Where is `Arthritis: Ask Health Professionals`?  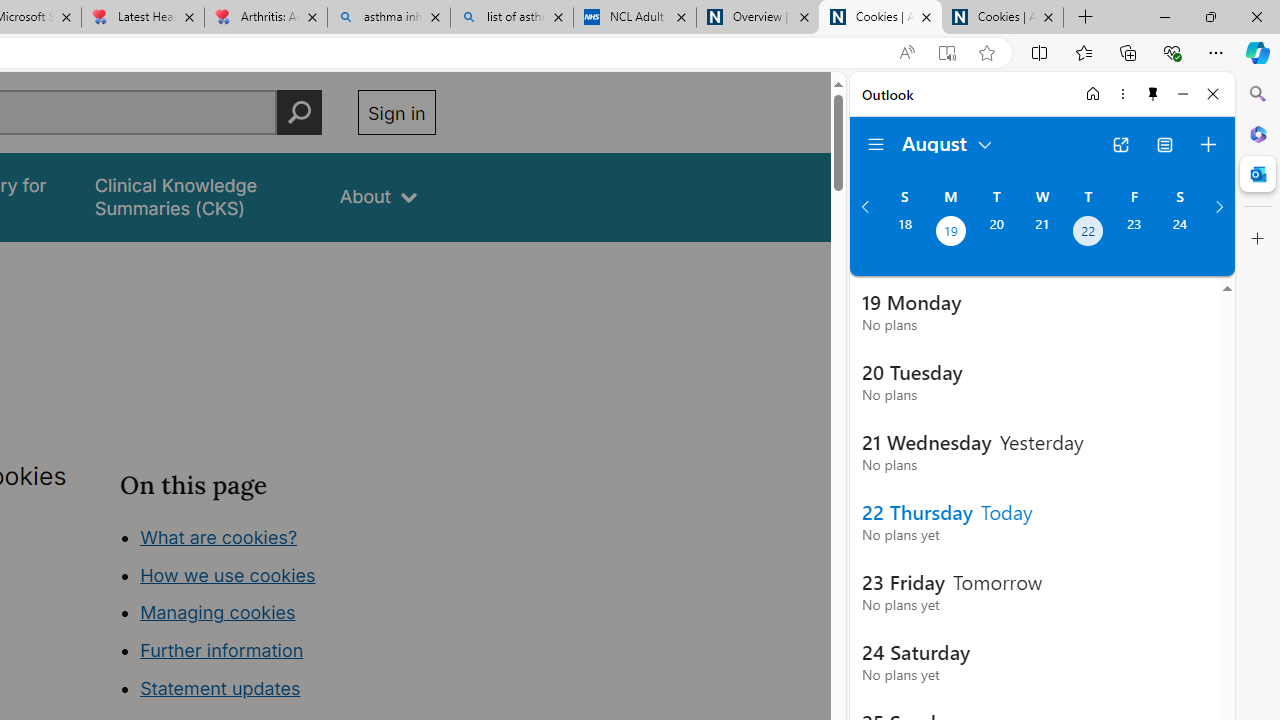 Arthritis: Ask Health Professionals is located at coordinates (265, 18).